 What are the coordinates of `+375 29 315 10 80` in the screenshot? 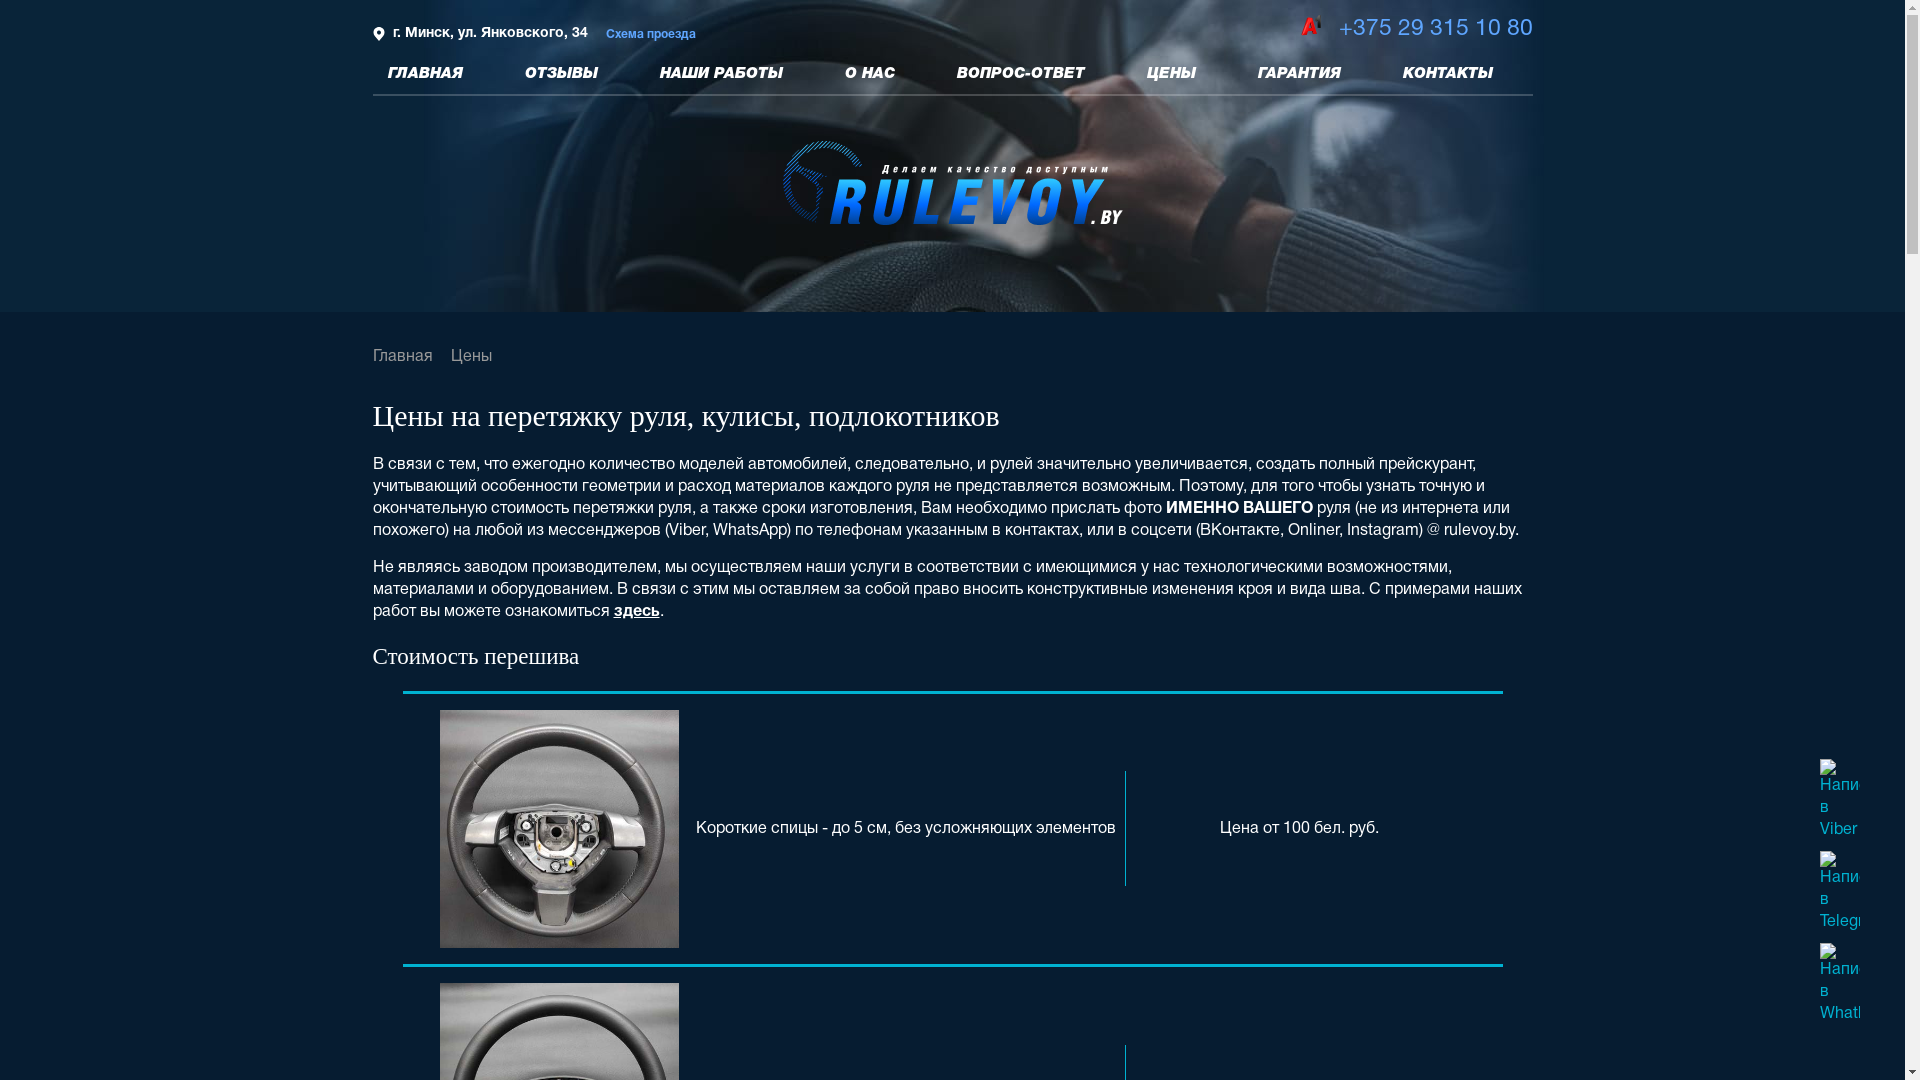 It's located at (1435, 30).